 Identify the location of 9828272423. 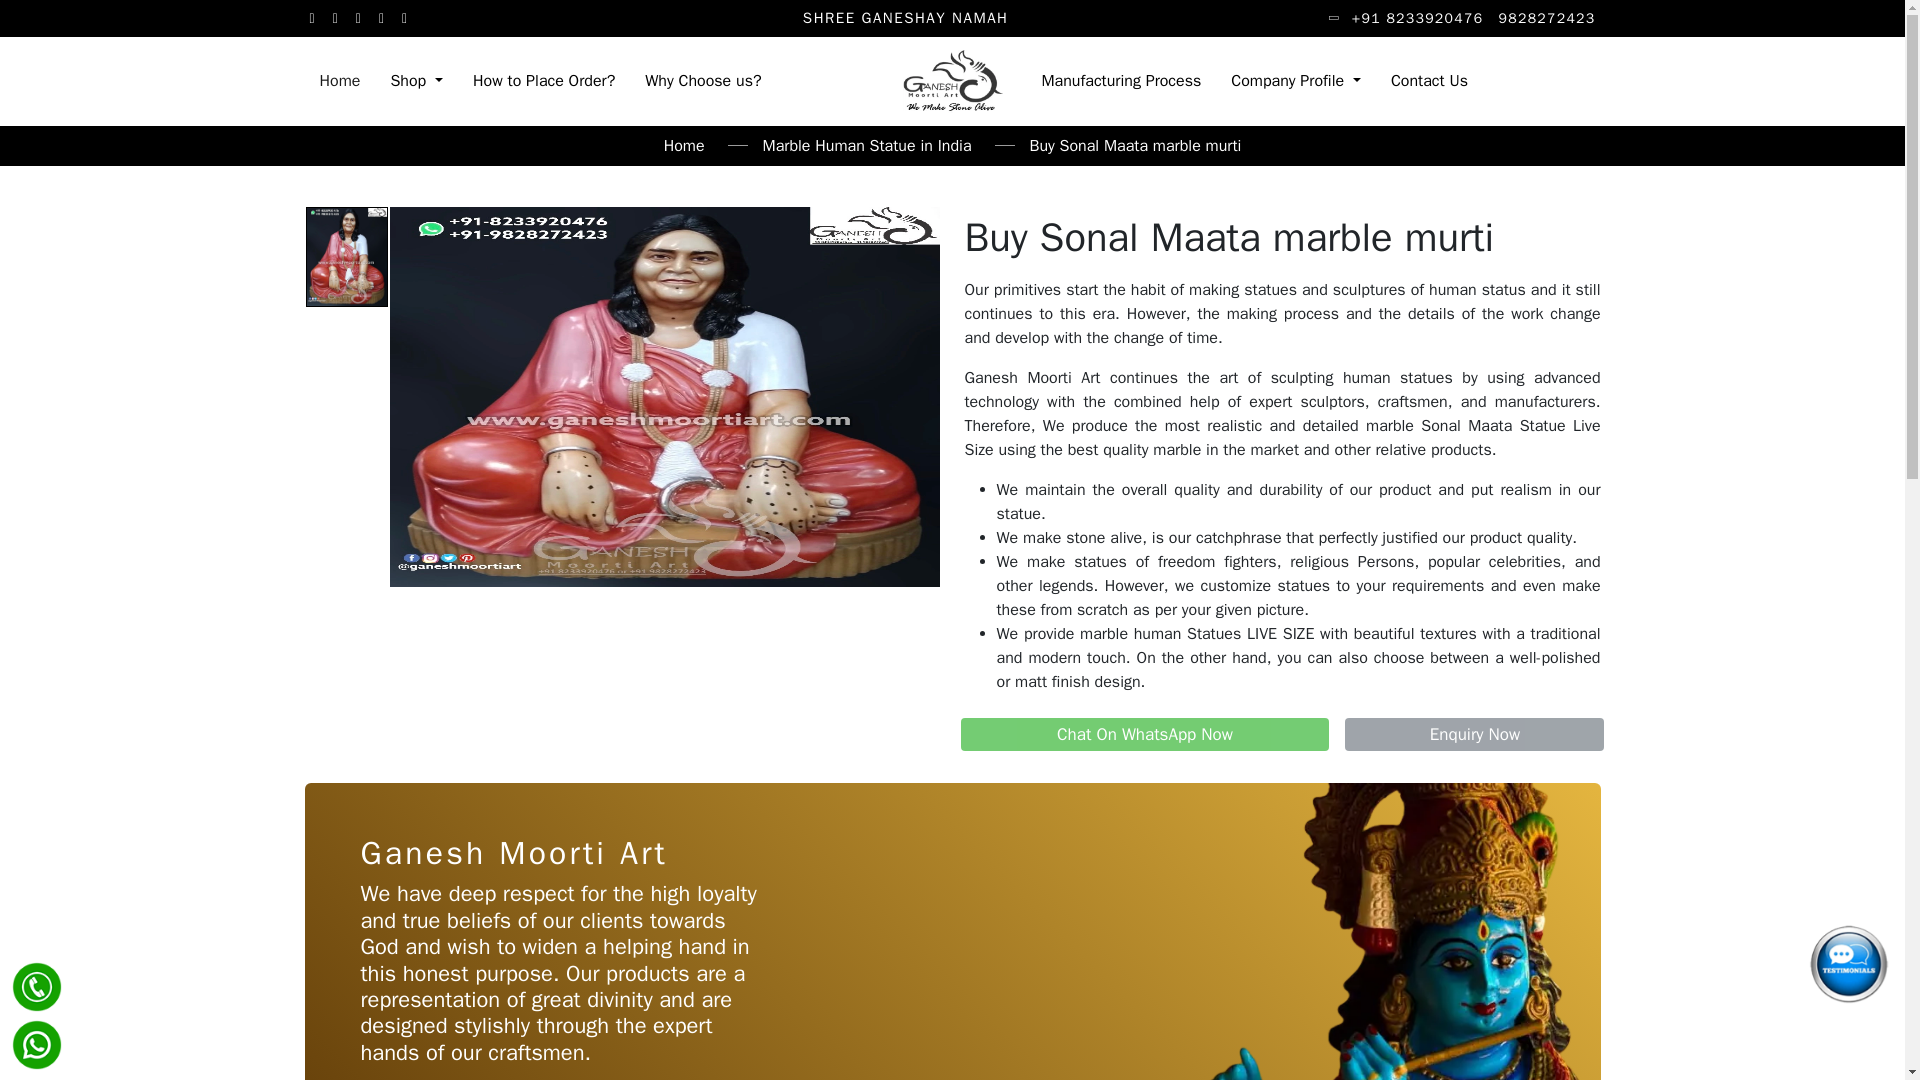
(1547, 18).